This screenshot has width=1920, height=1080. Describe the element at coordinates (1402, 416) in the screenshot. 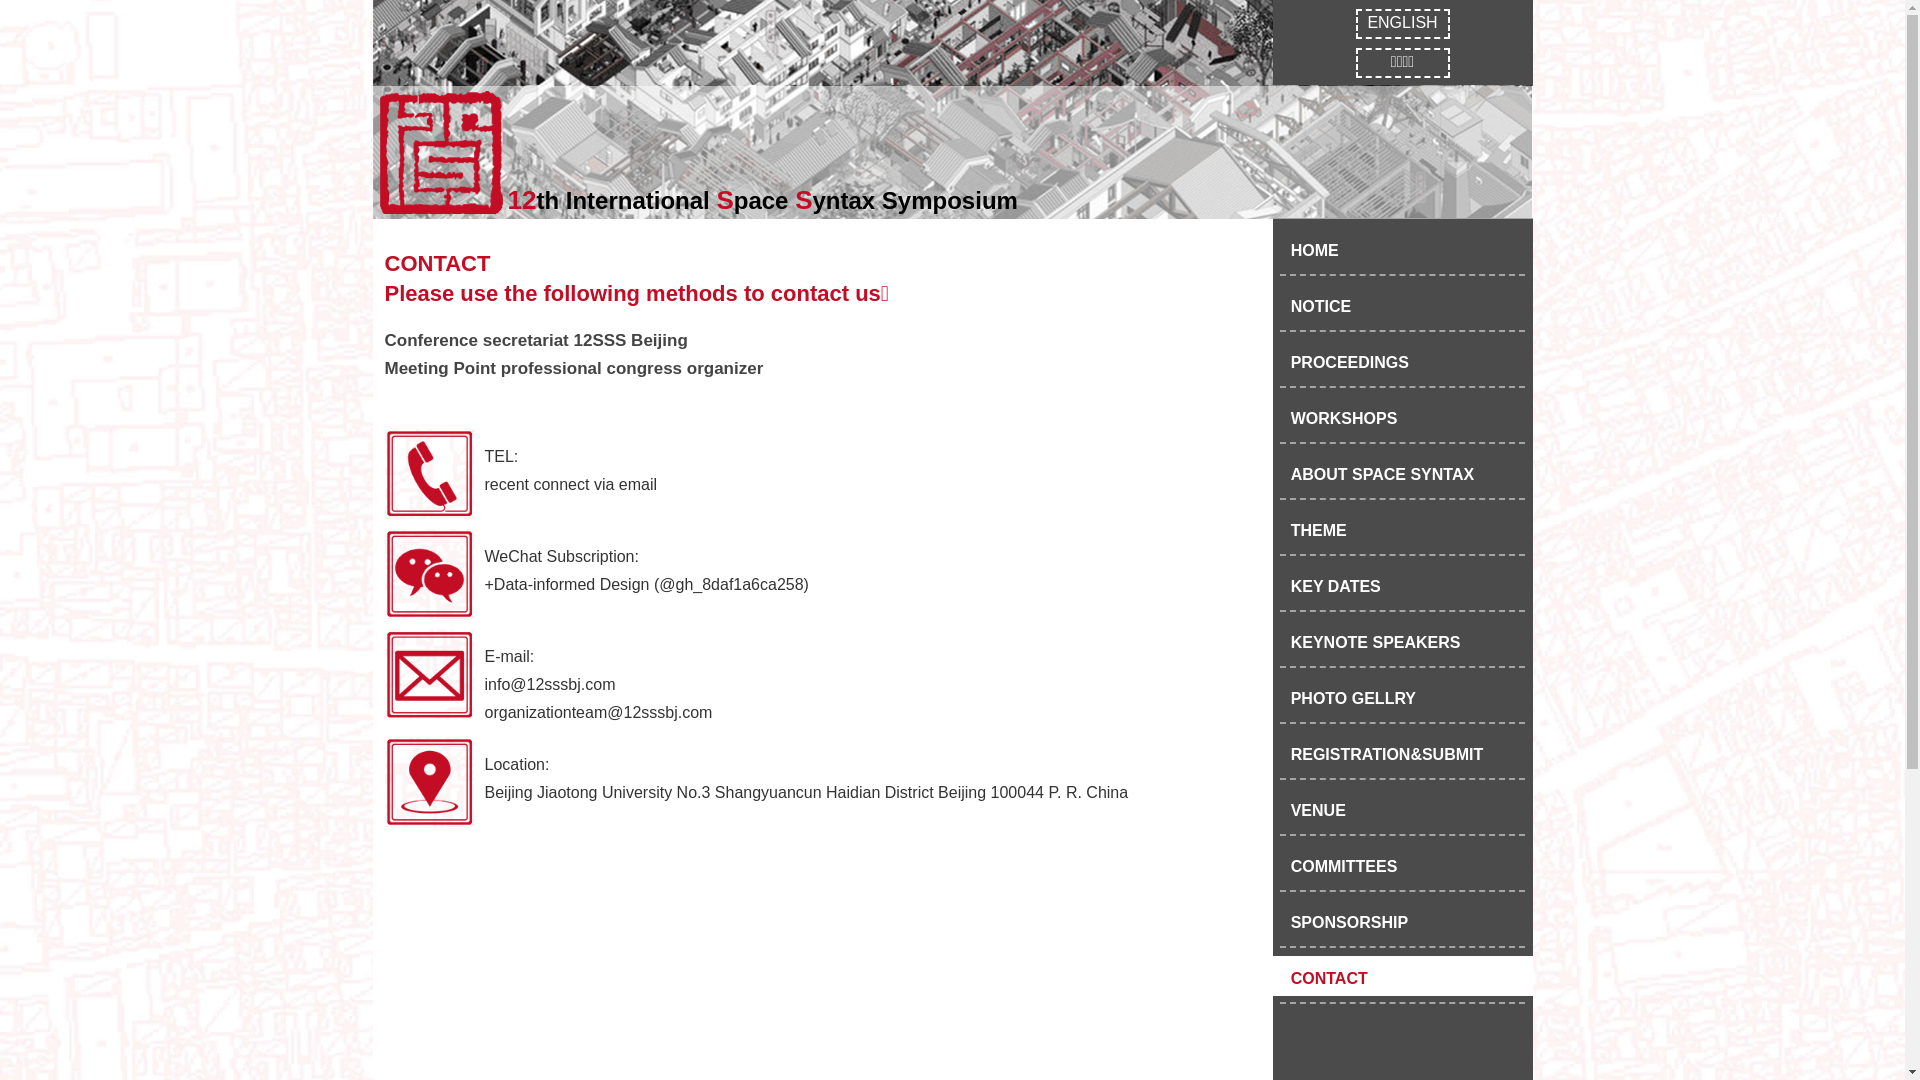

I see `WORKSHOPS` at that location.